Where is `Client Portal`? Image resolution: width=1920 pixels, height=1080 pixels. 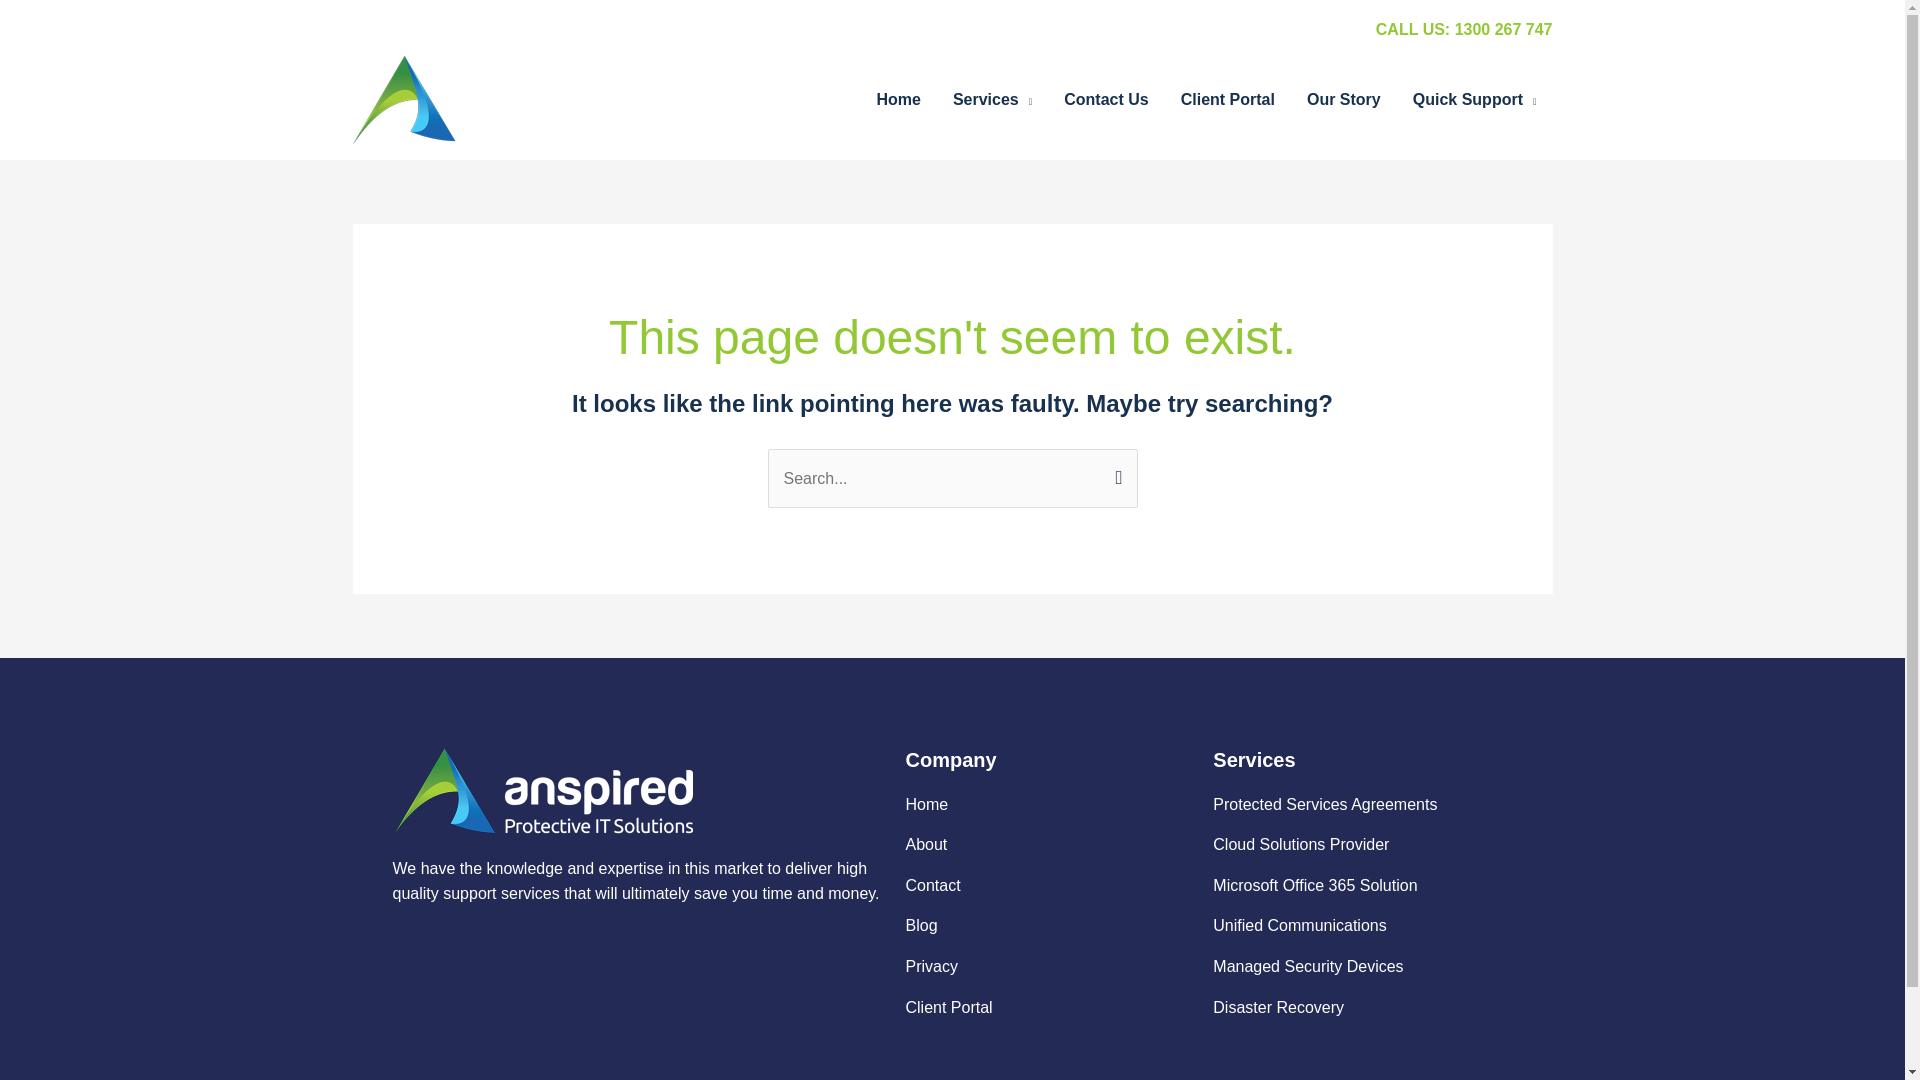 Client Portal is located at coordinates (1228, 100).